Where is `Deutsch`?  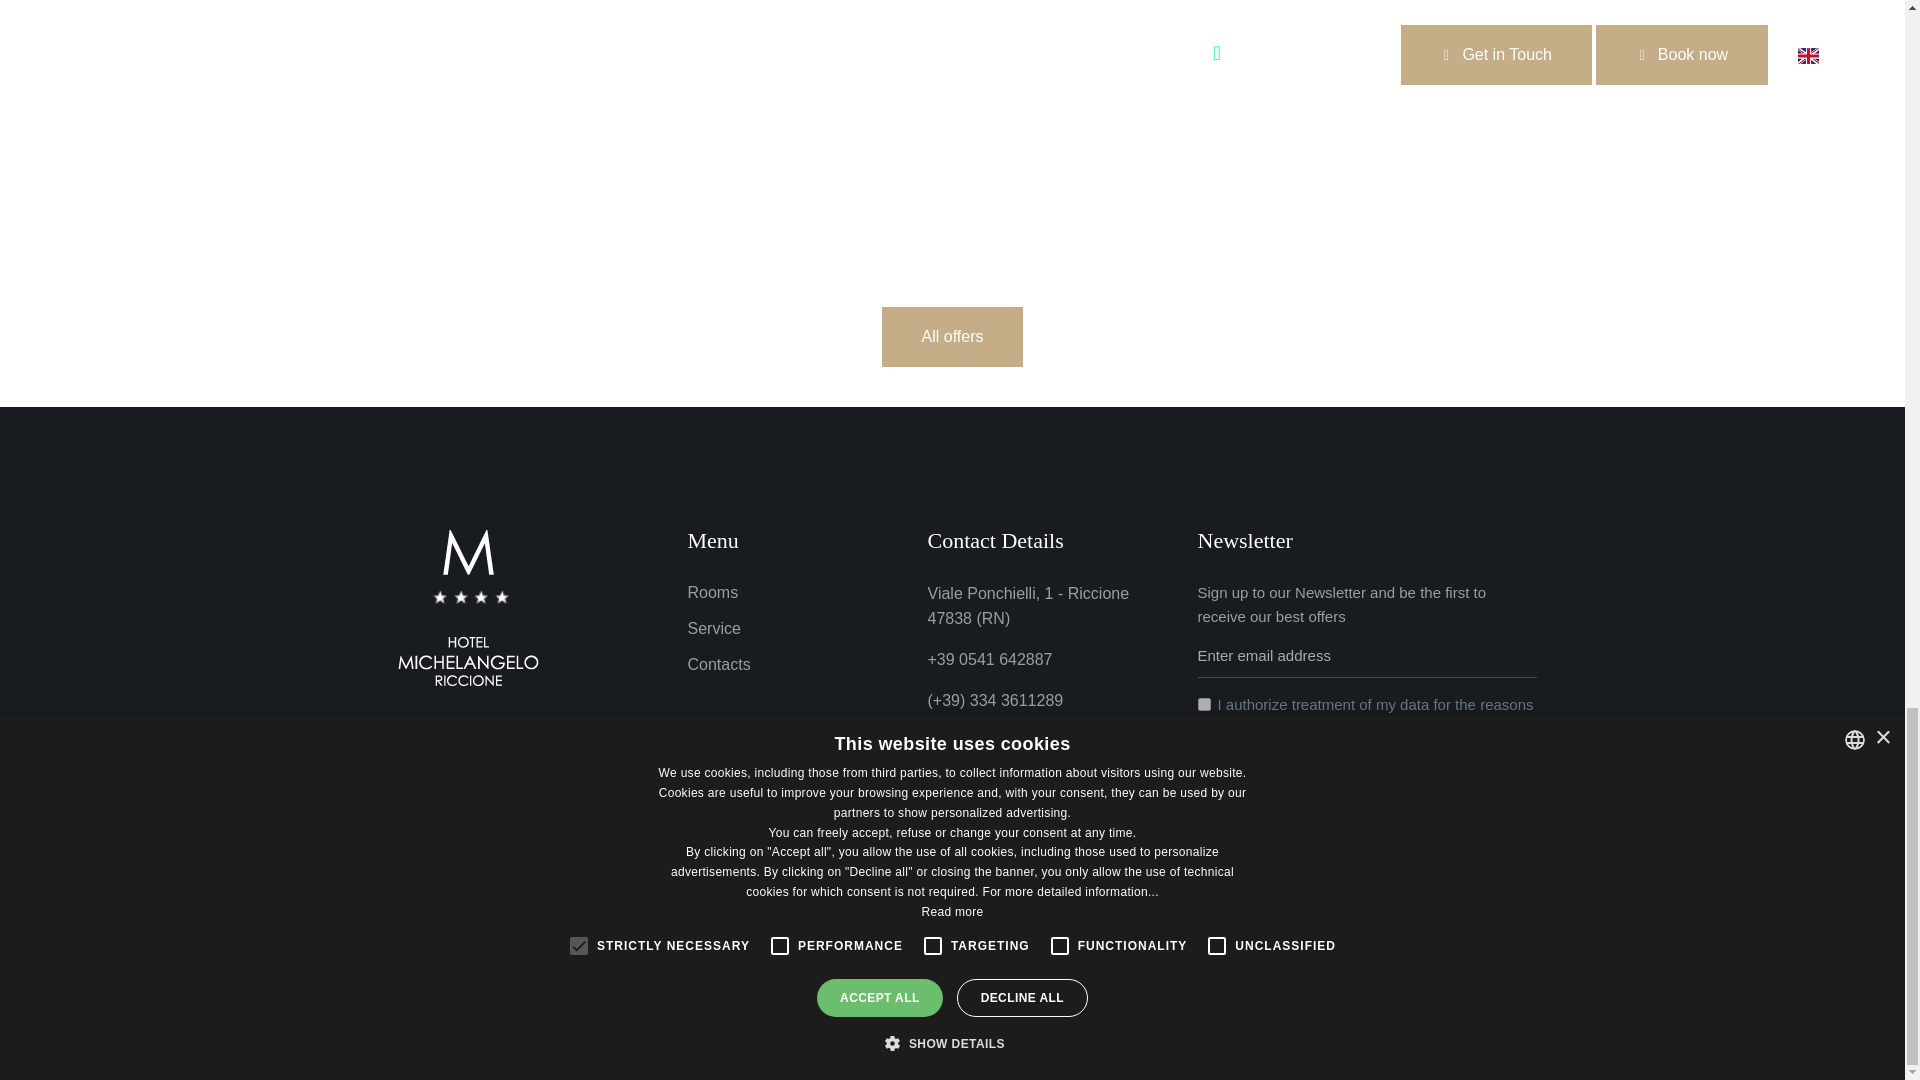
Deutsch is located at coordinates (513, 723).